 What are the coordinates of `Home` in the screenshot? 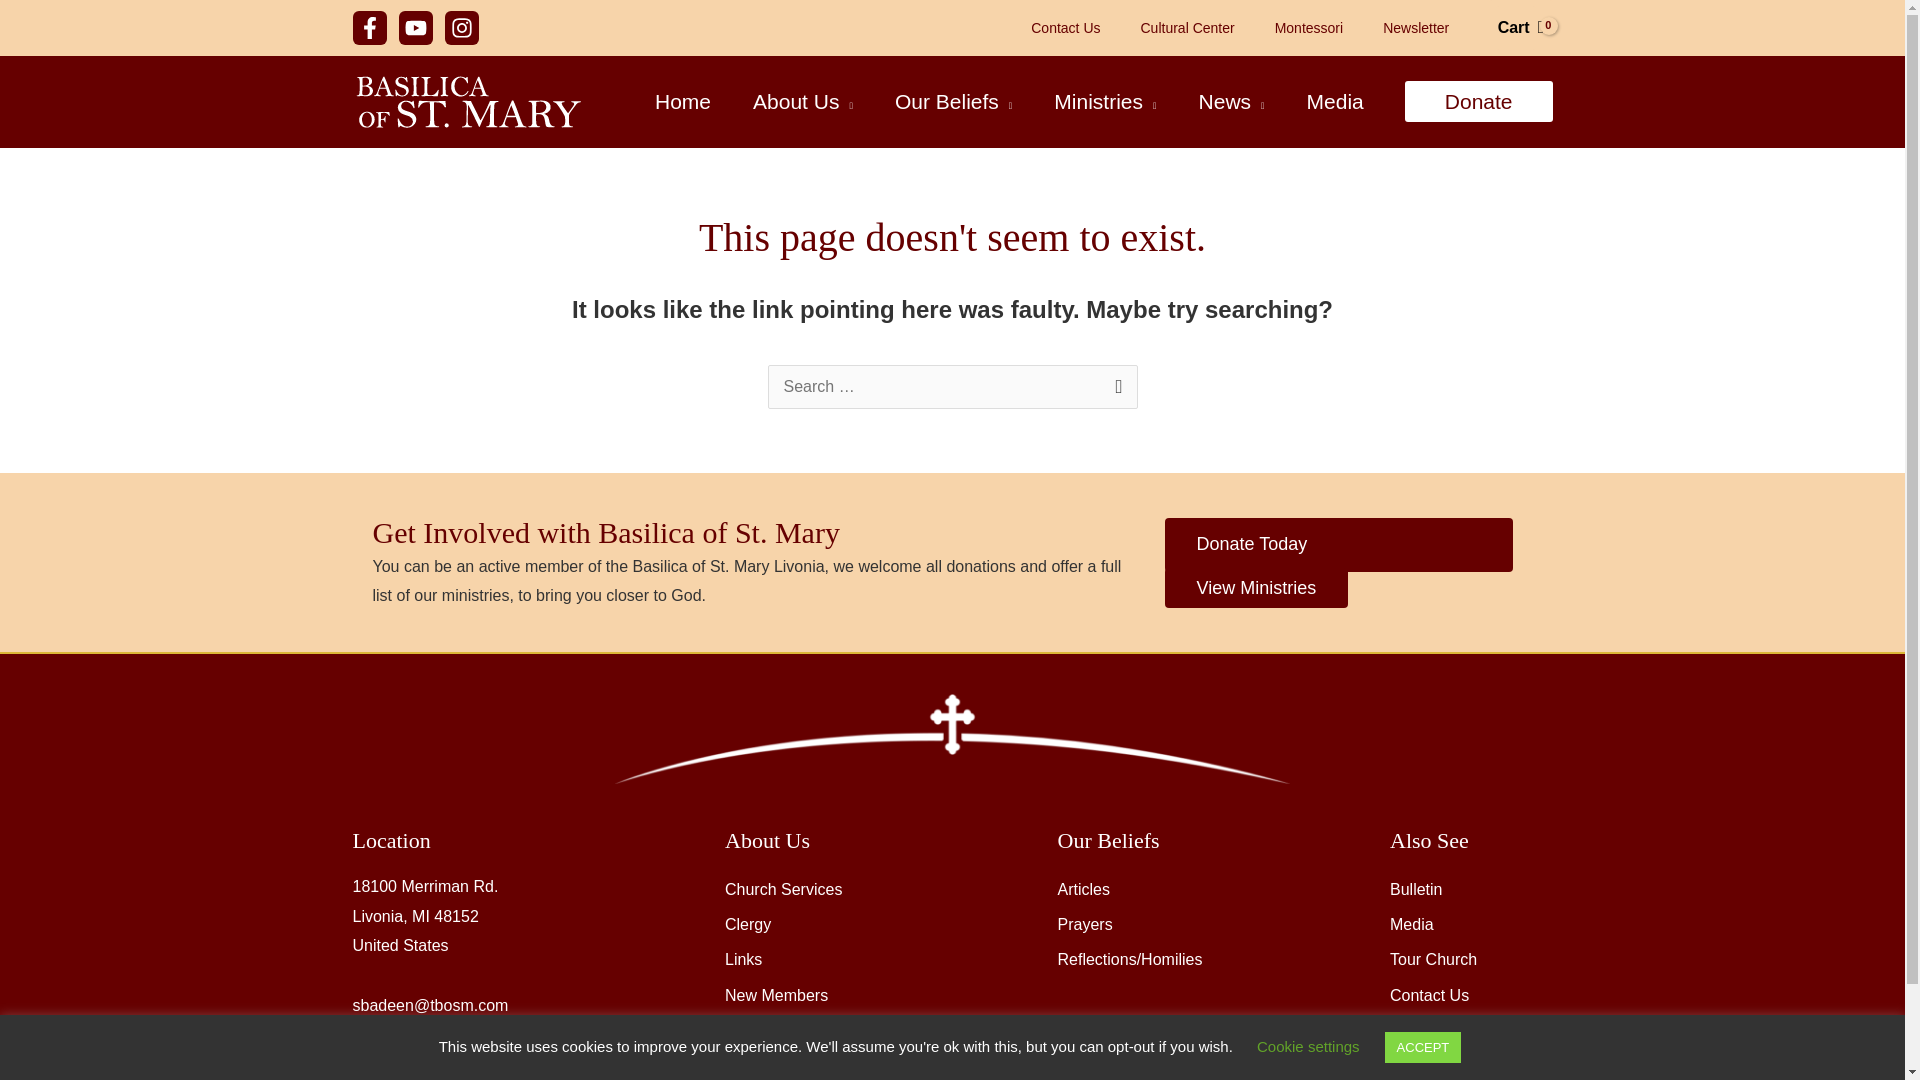 It's located at (682, 102).